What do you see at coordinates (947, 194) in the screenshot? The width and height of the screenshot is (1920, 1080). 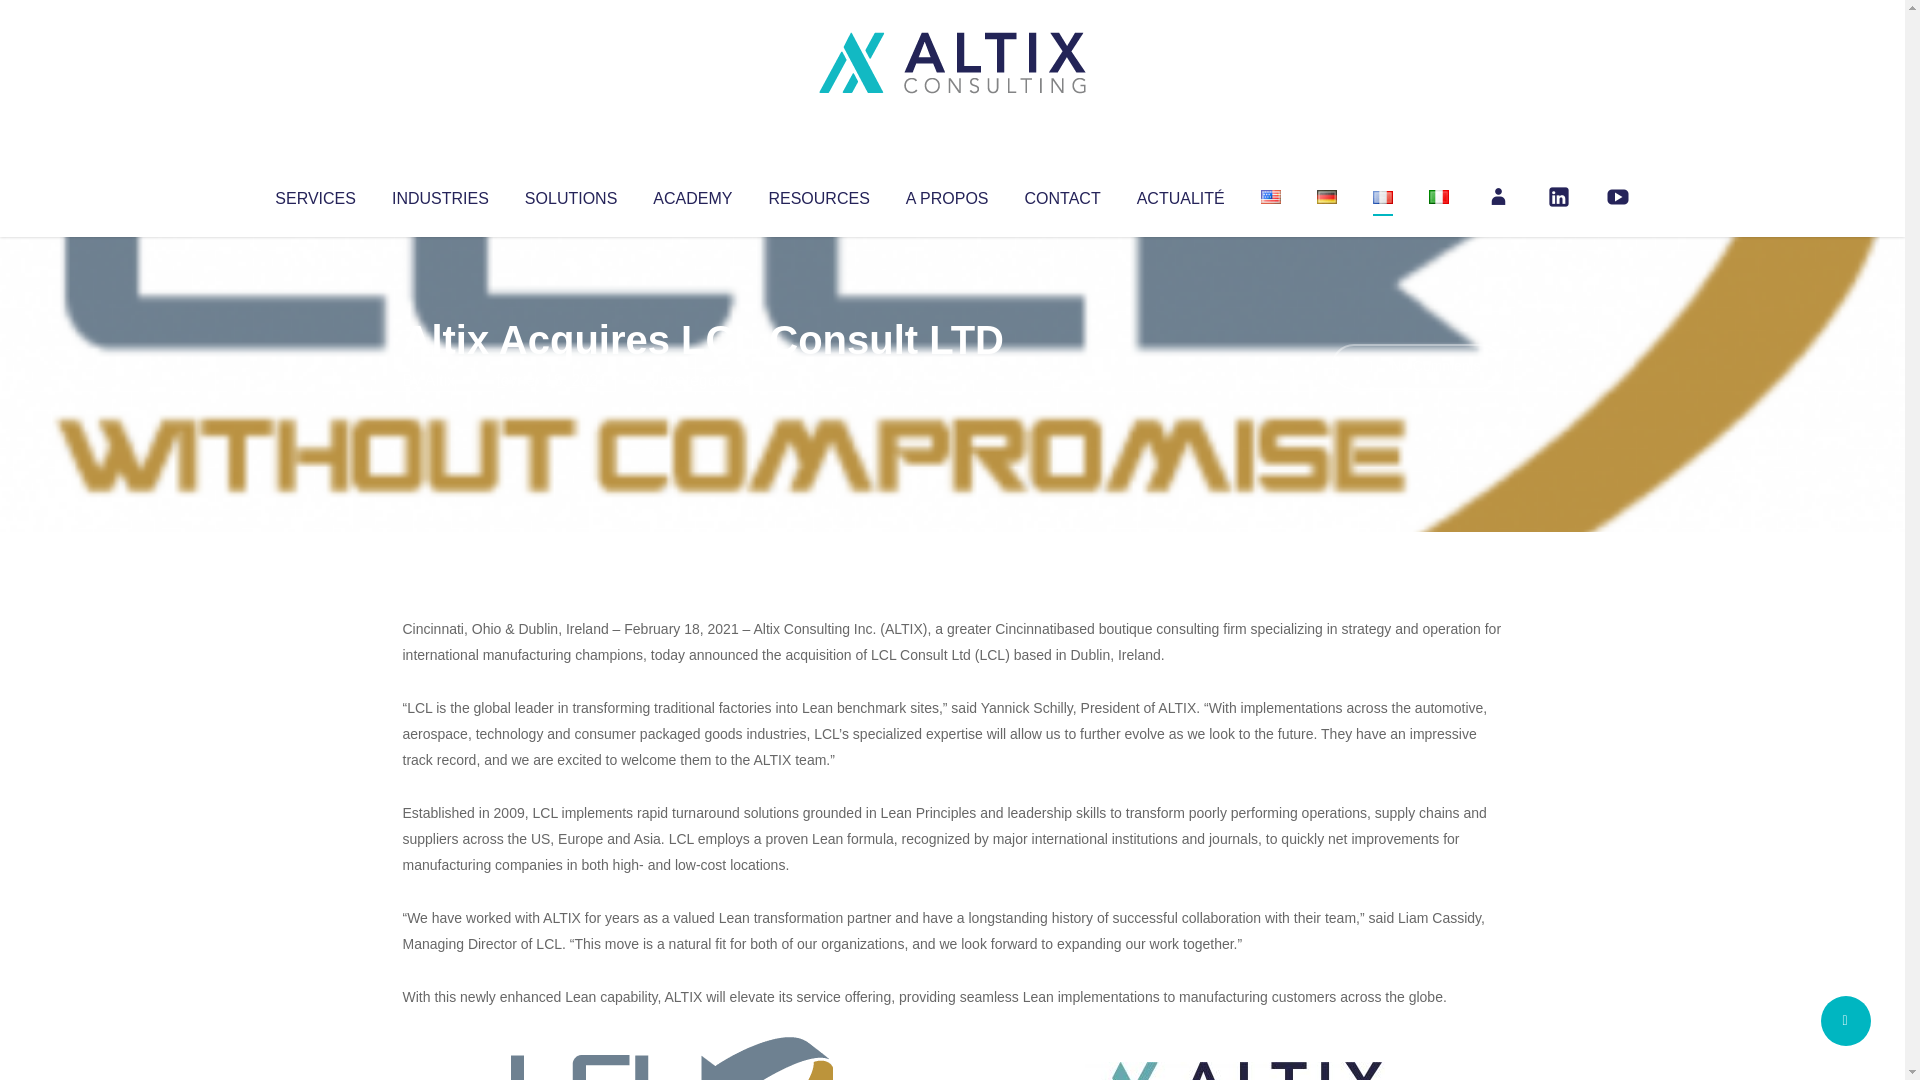 I see `A PROPOS` at bounding box center [947, 194].